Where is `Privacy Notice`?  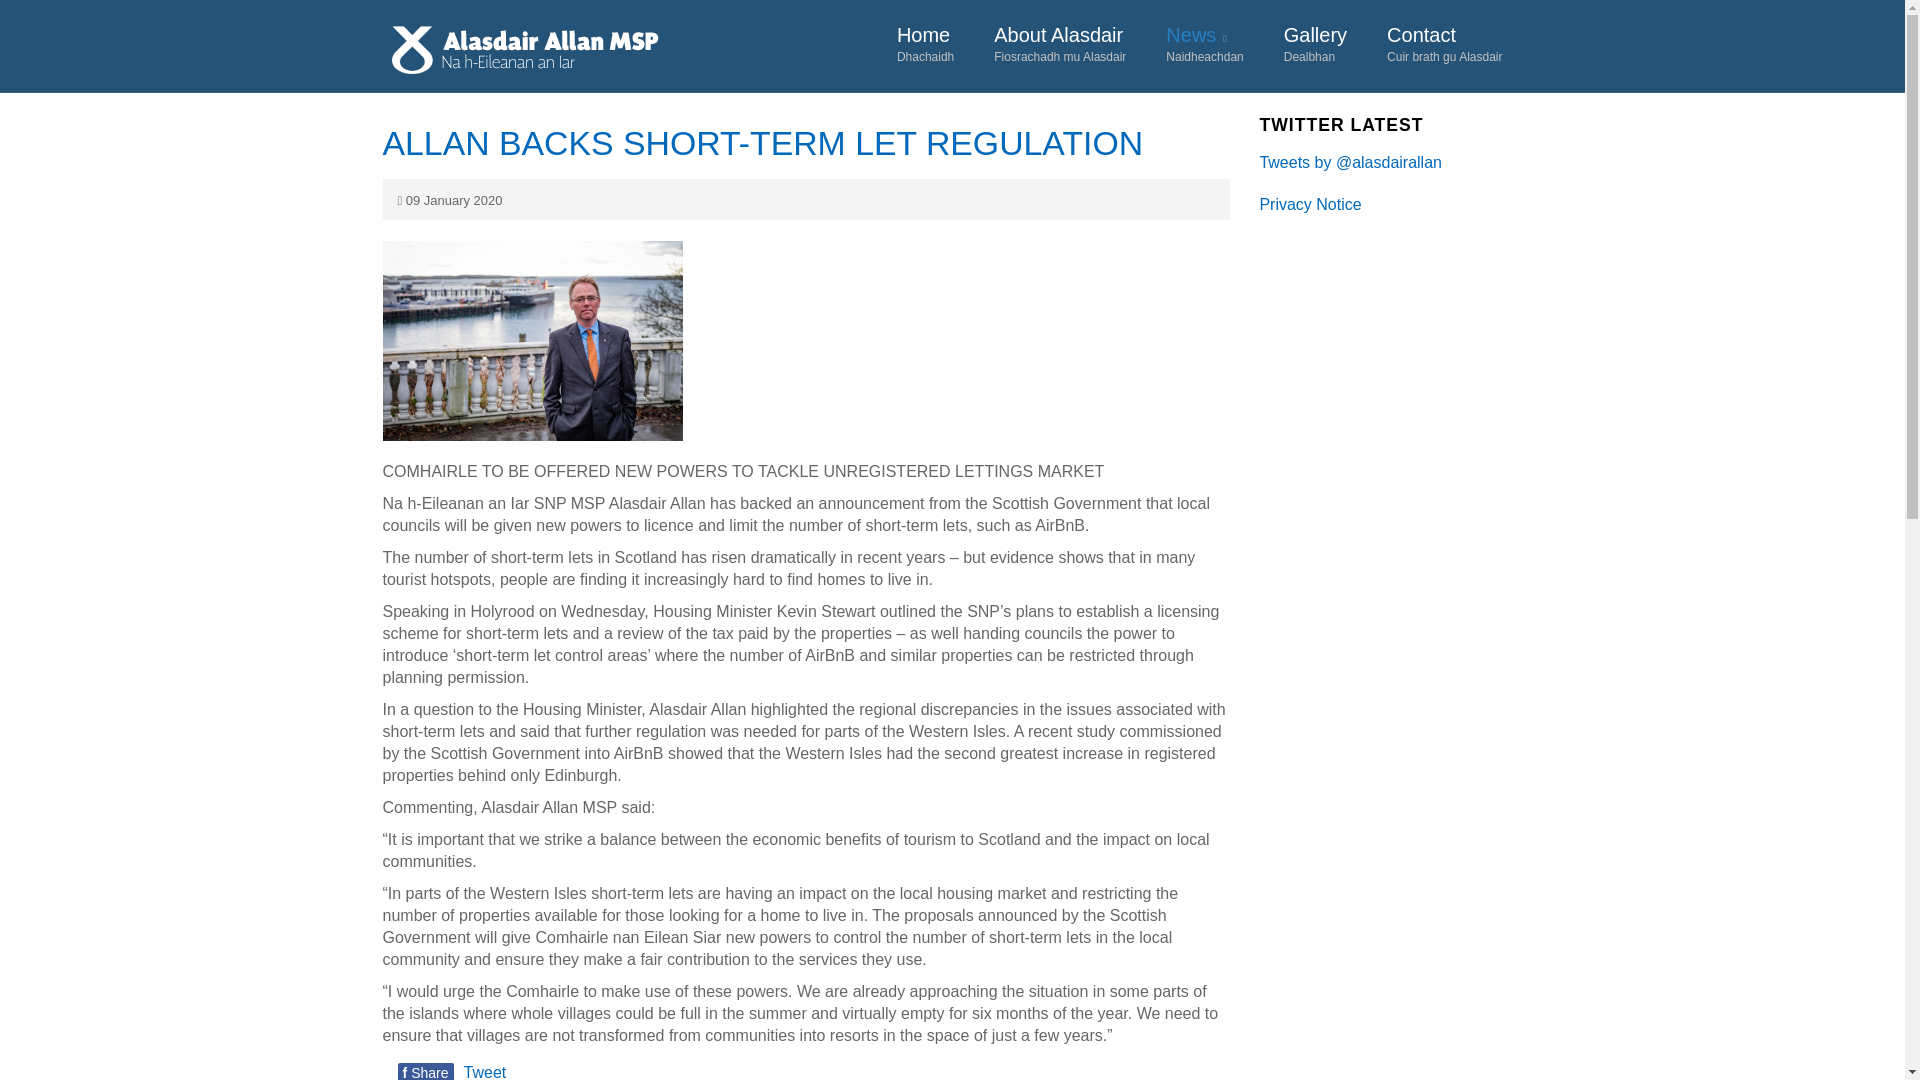 Privacy Notice is located at coordinates (925, 46).